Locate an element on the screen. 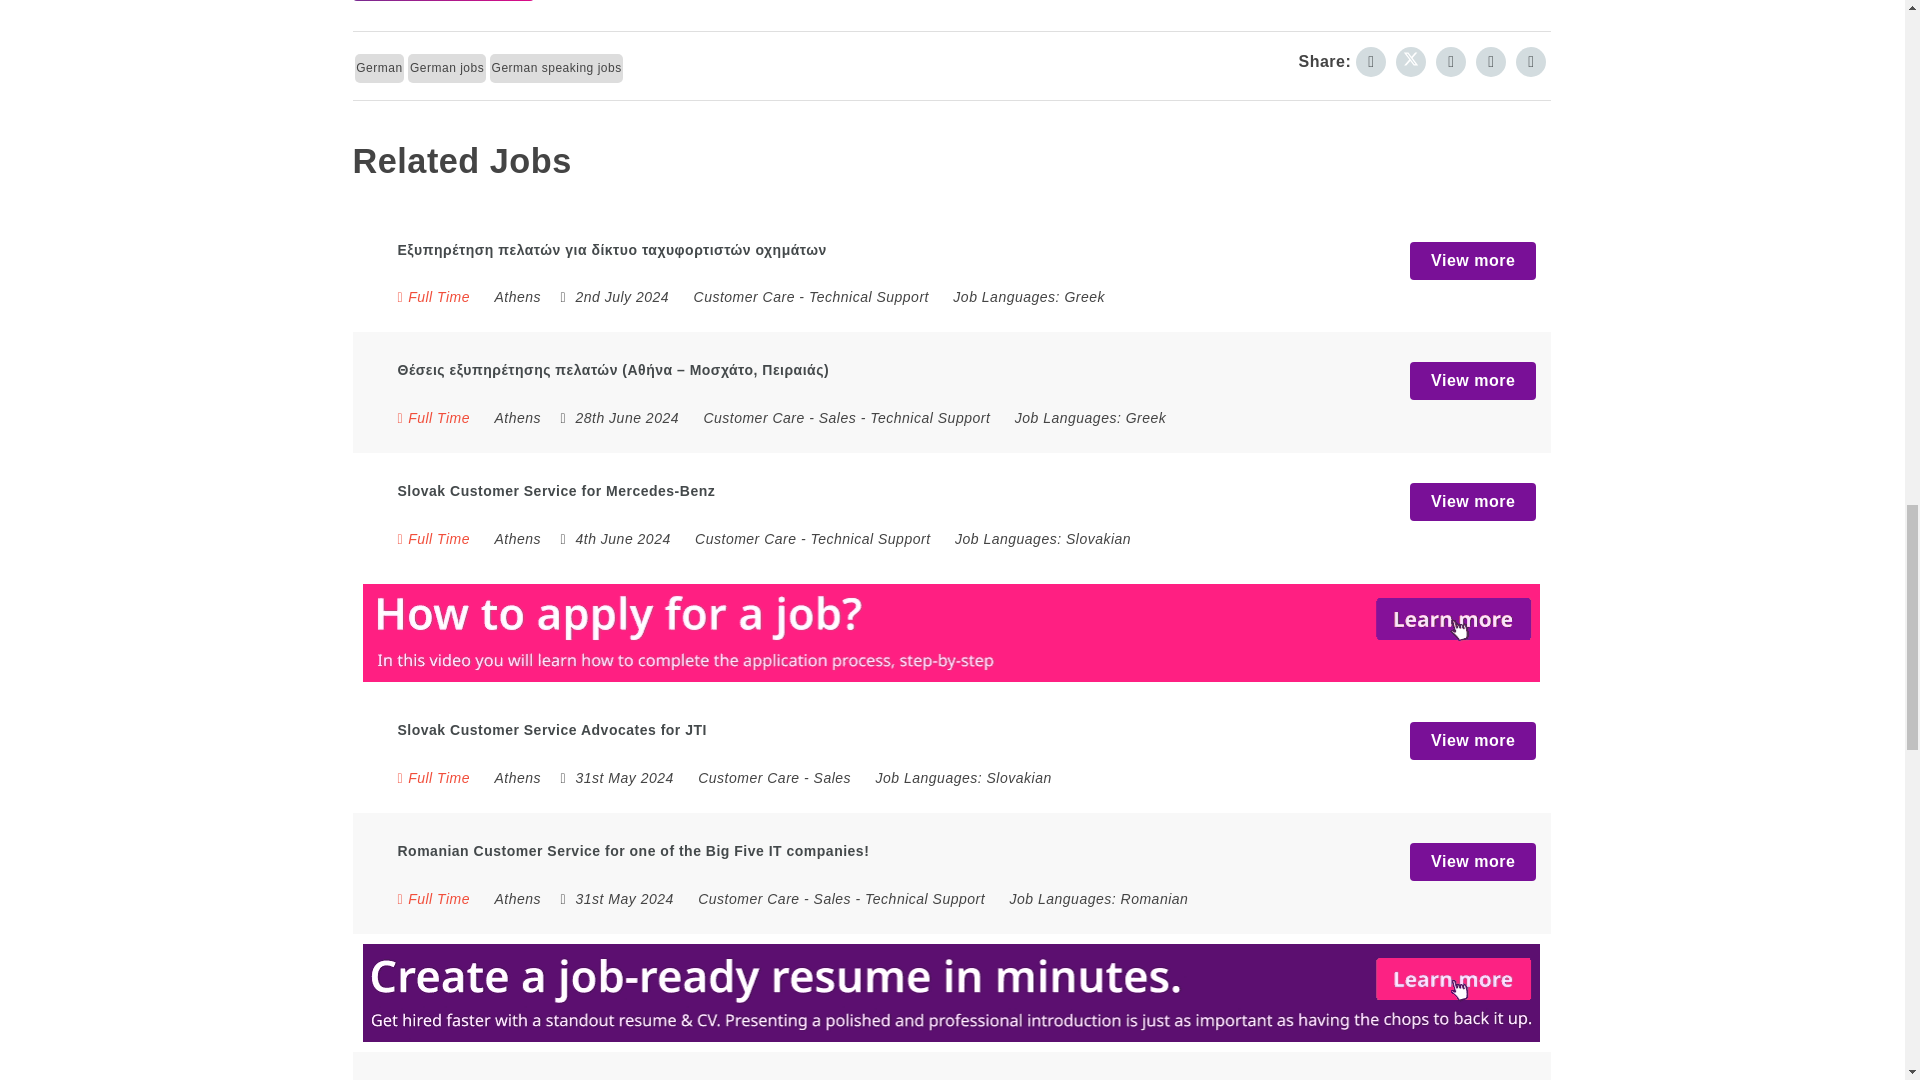 Image resolution: width=1920 pixels, height=1080 pixels. Share on email is located at coordinates (1530, 62).